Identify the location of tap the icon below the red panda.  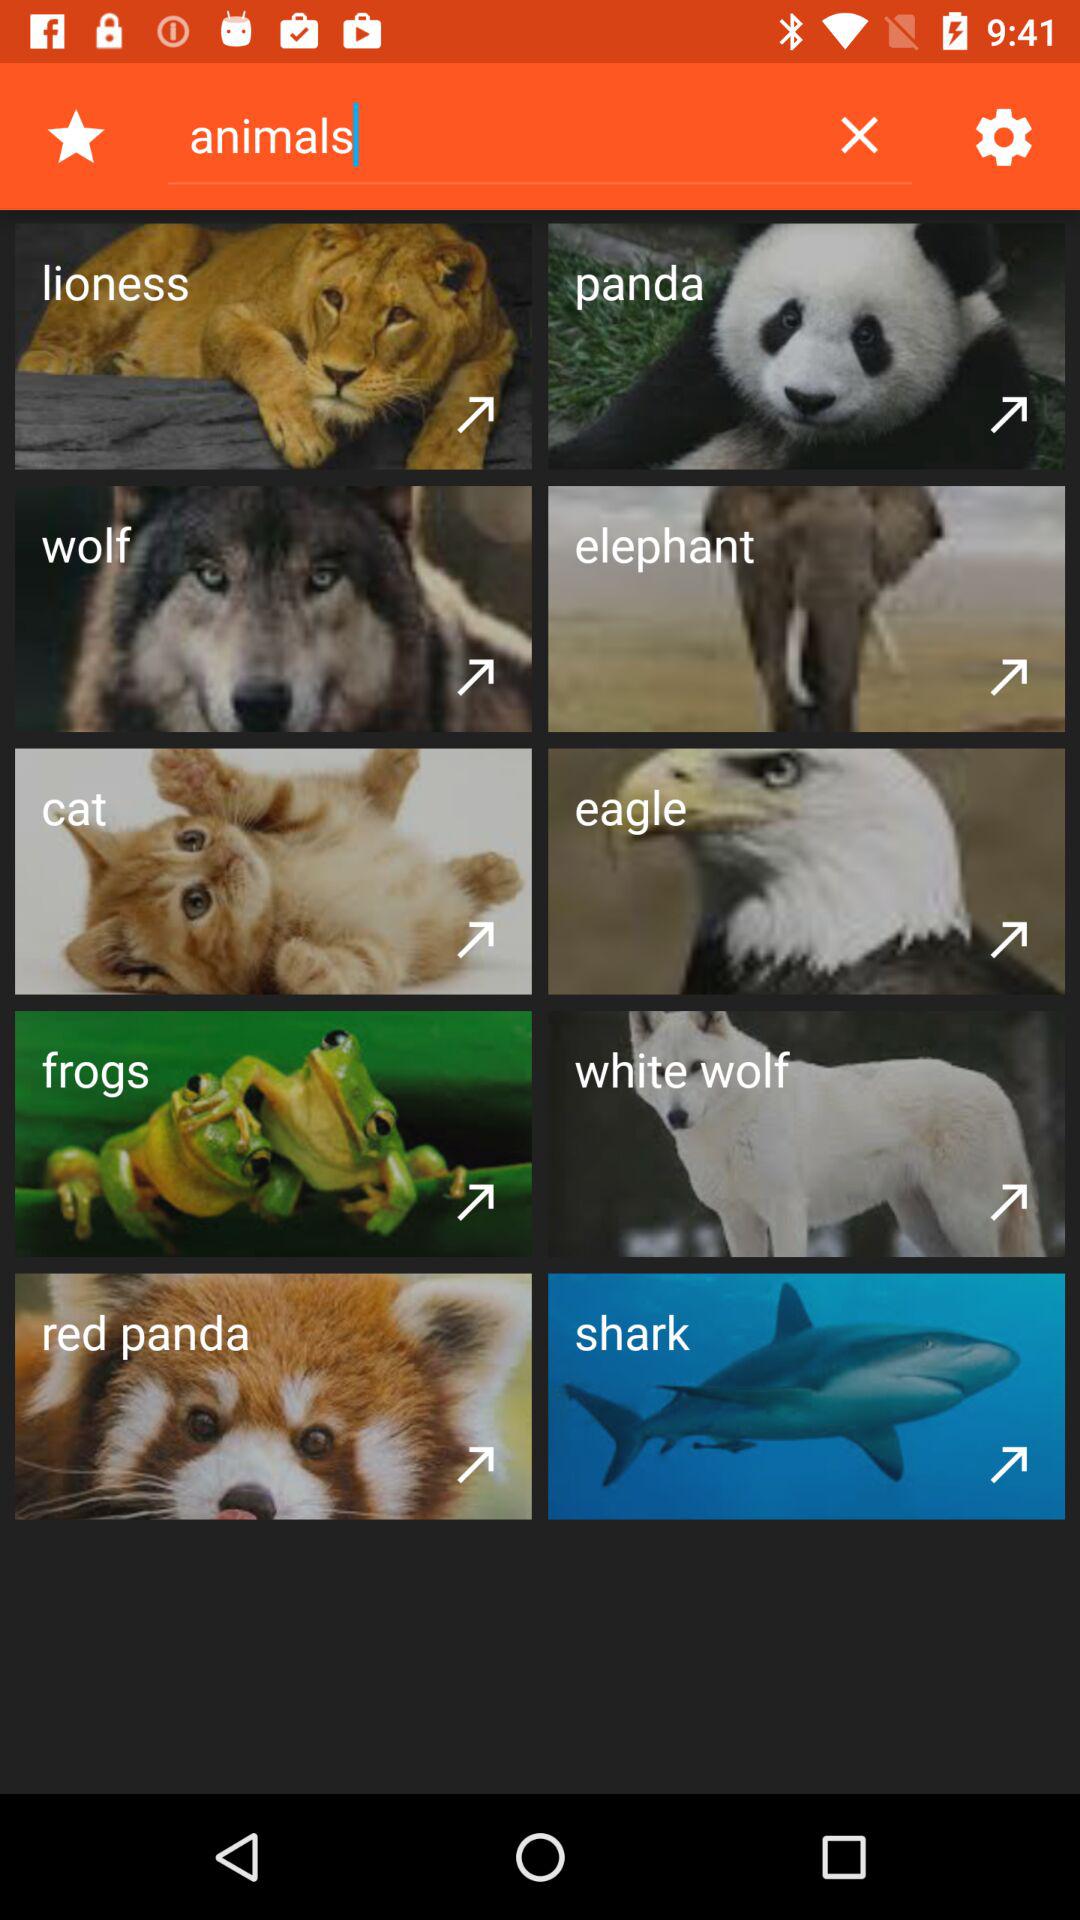
(476, 1463).